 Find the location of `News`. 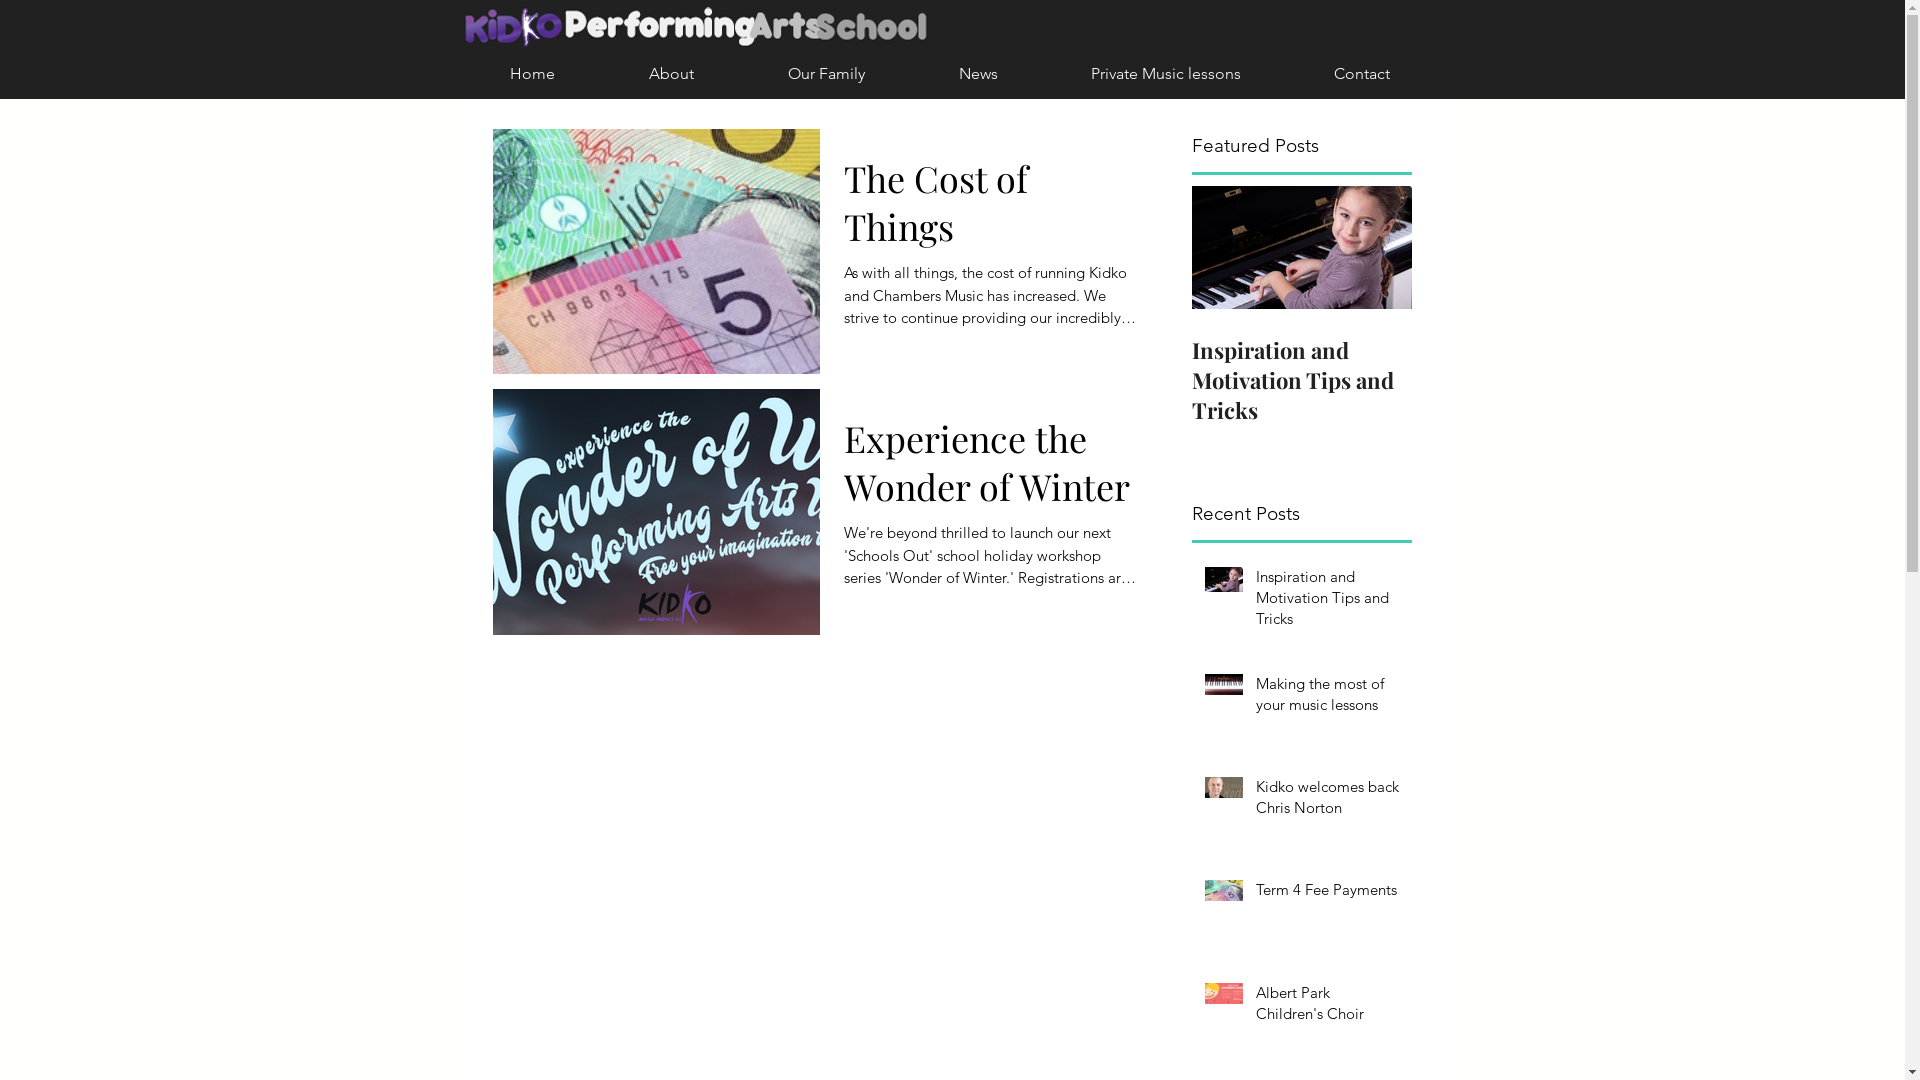

News is located at coordinates (978, 74).